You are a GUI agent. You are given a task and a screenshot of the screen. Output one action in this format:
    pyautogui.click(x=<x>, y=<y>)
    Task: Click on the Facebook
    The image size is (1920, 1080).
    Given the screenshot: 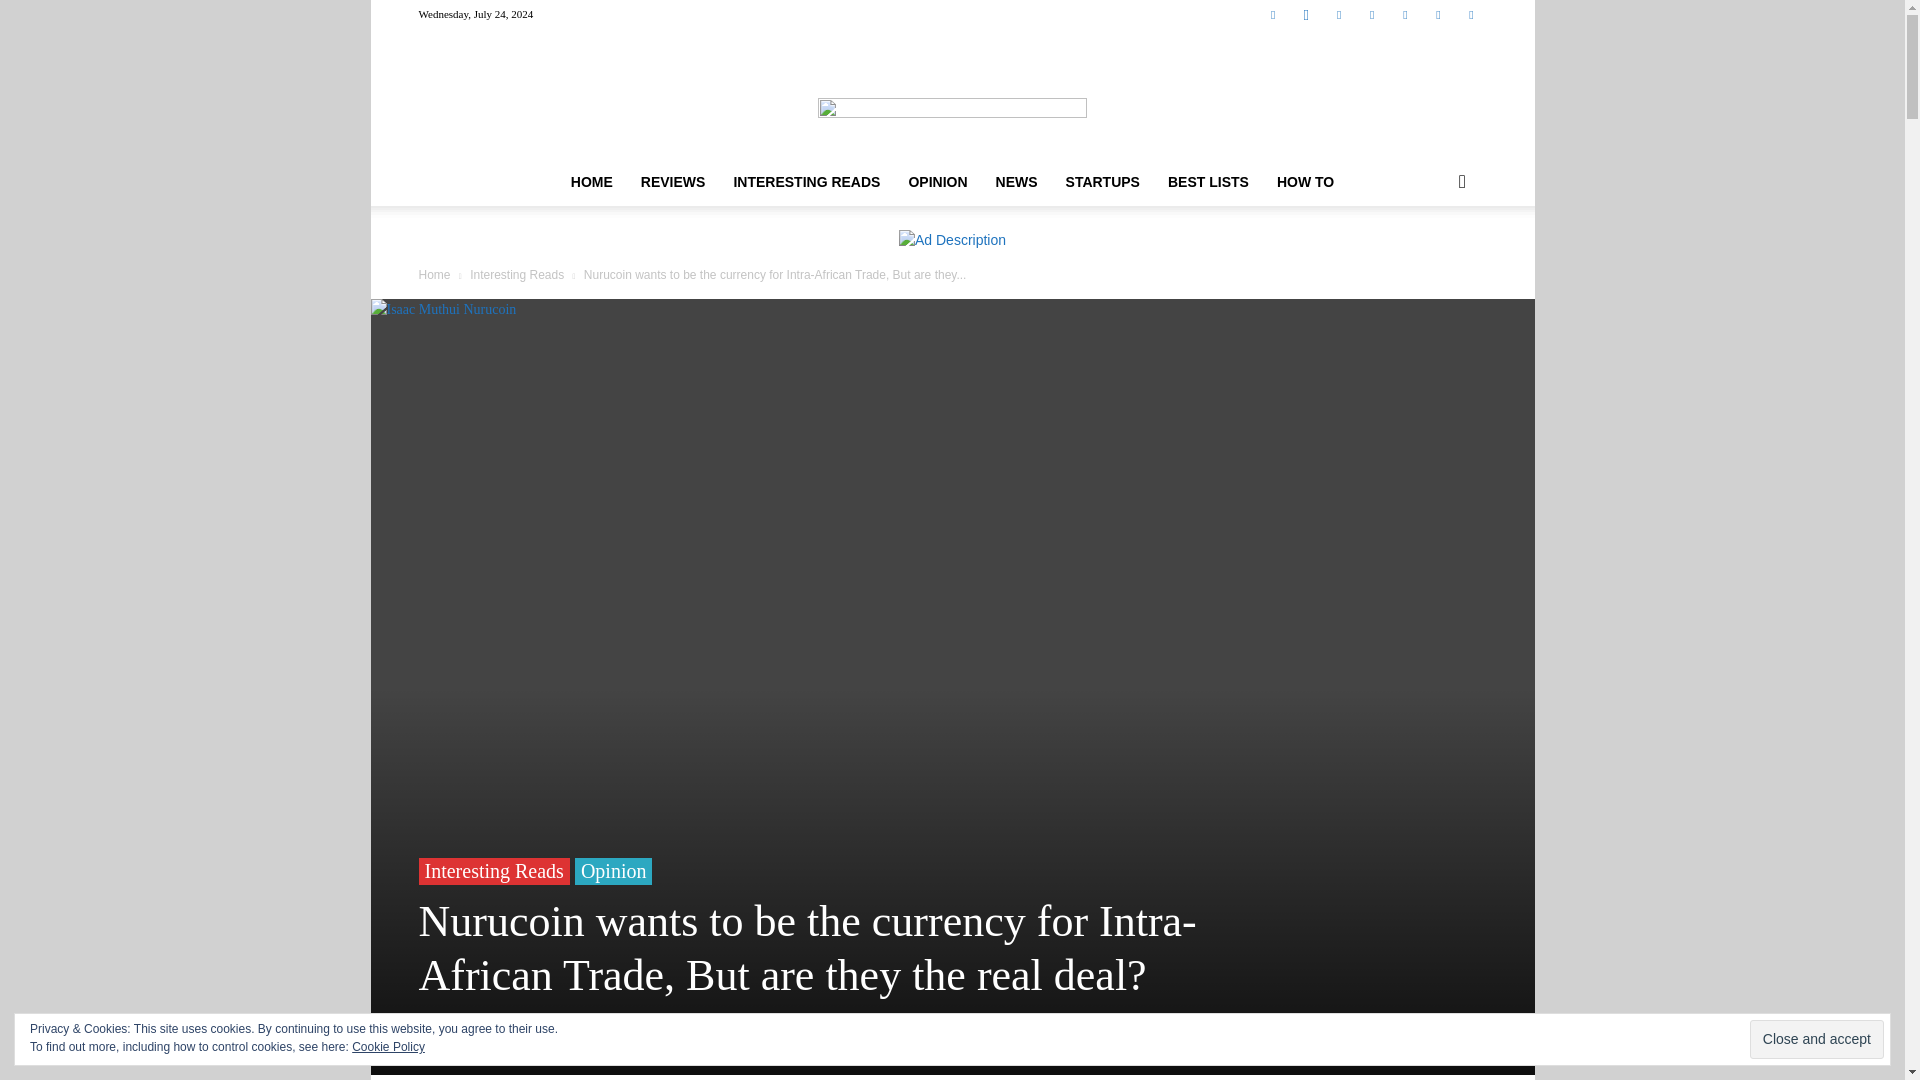 What is the action you would take?
    pyautogui.click(x=1272, y=14)
    